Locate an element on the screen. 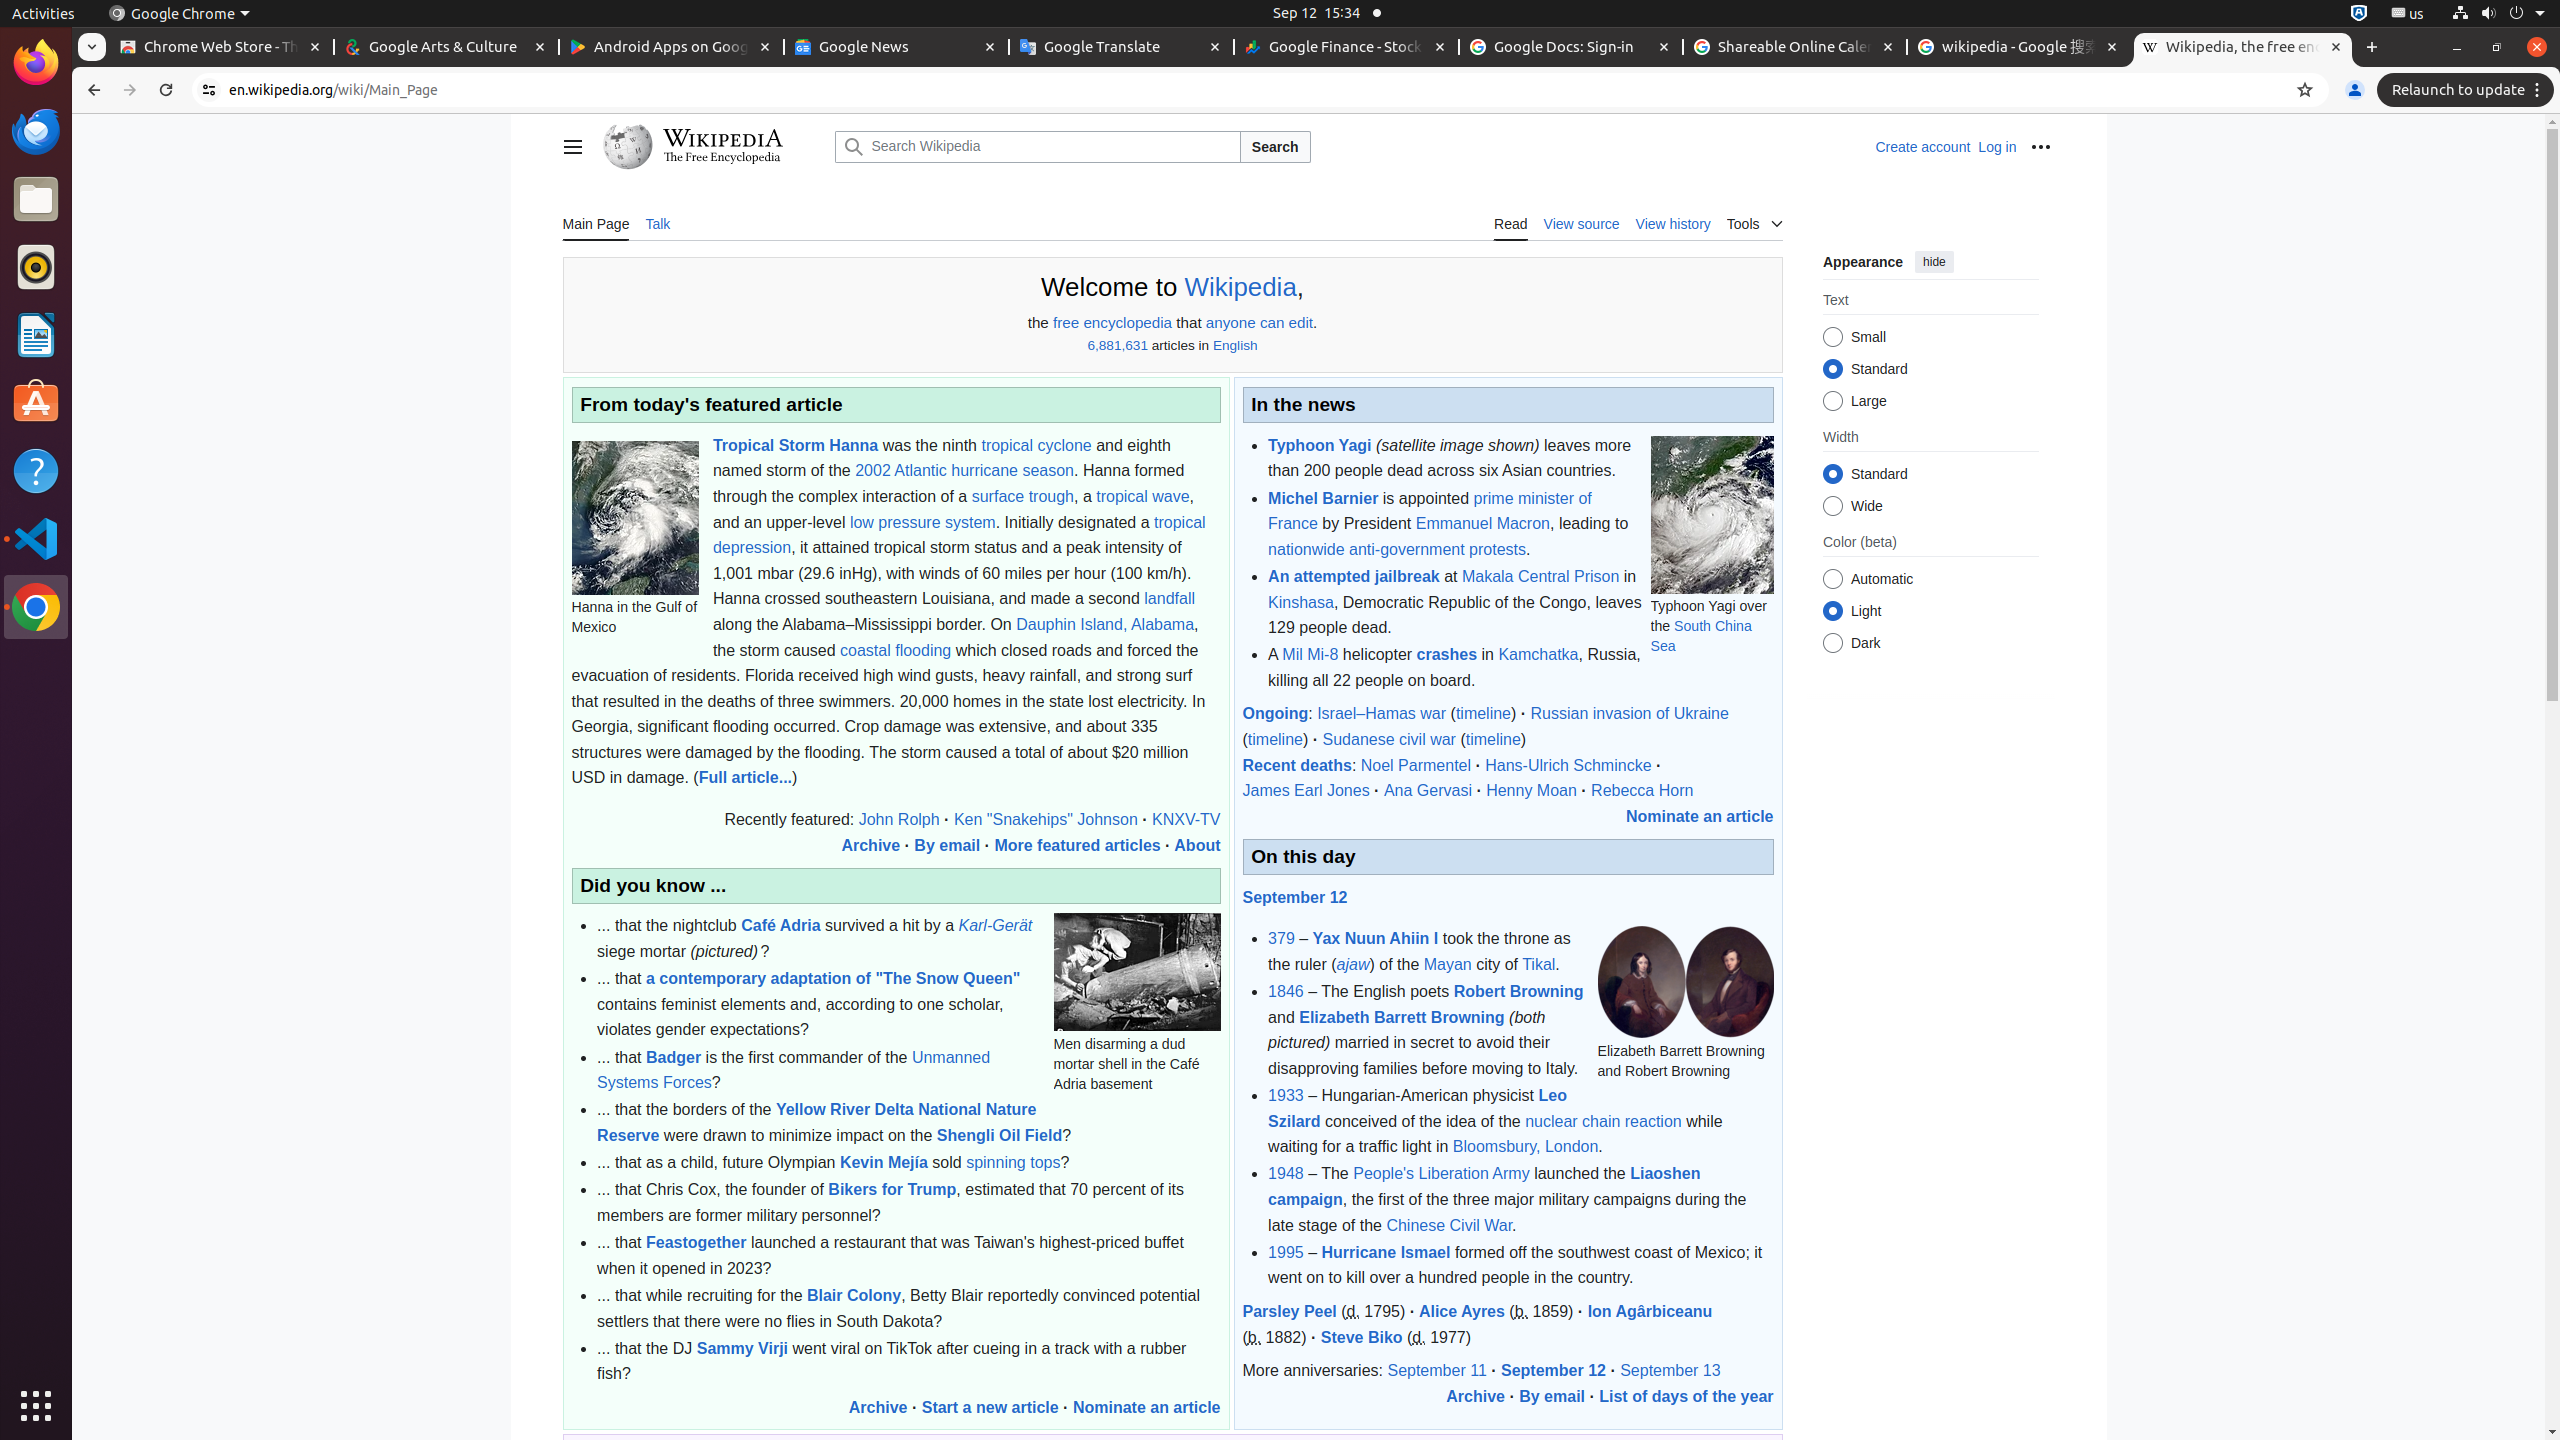  1846 is located at coordinates (1286, 992).